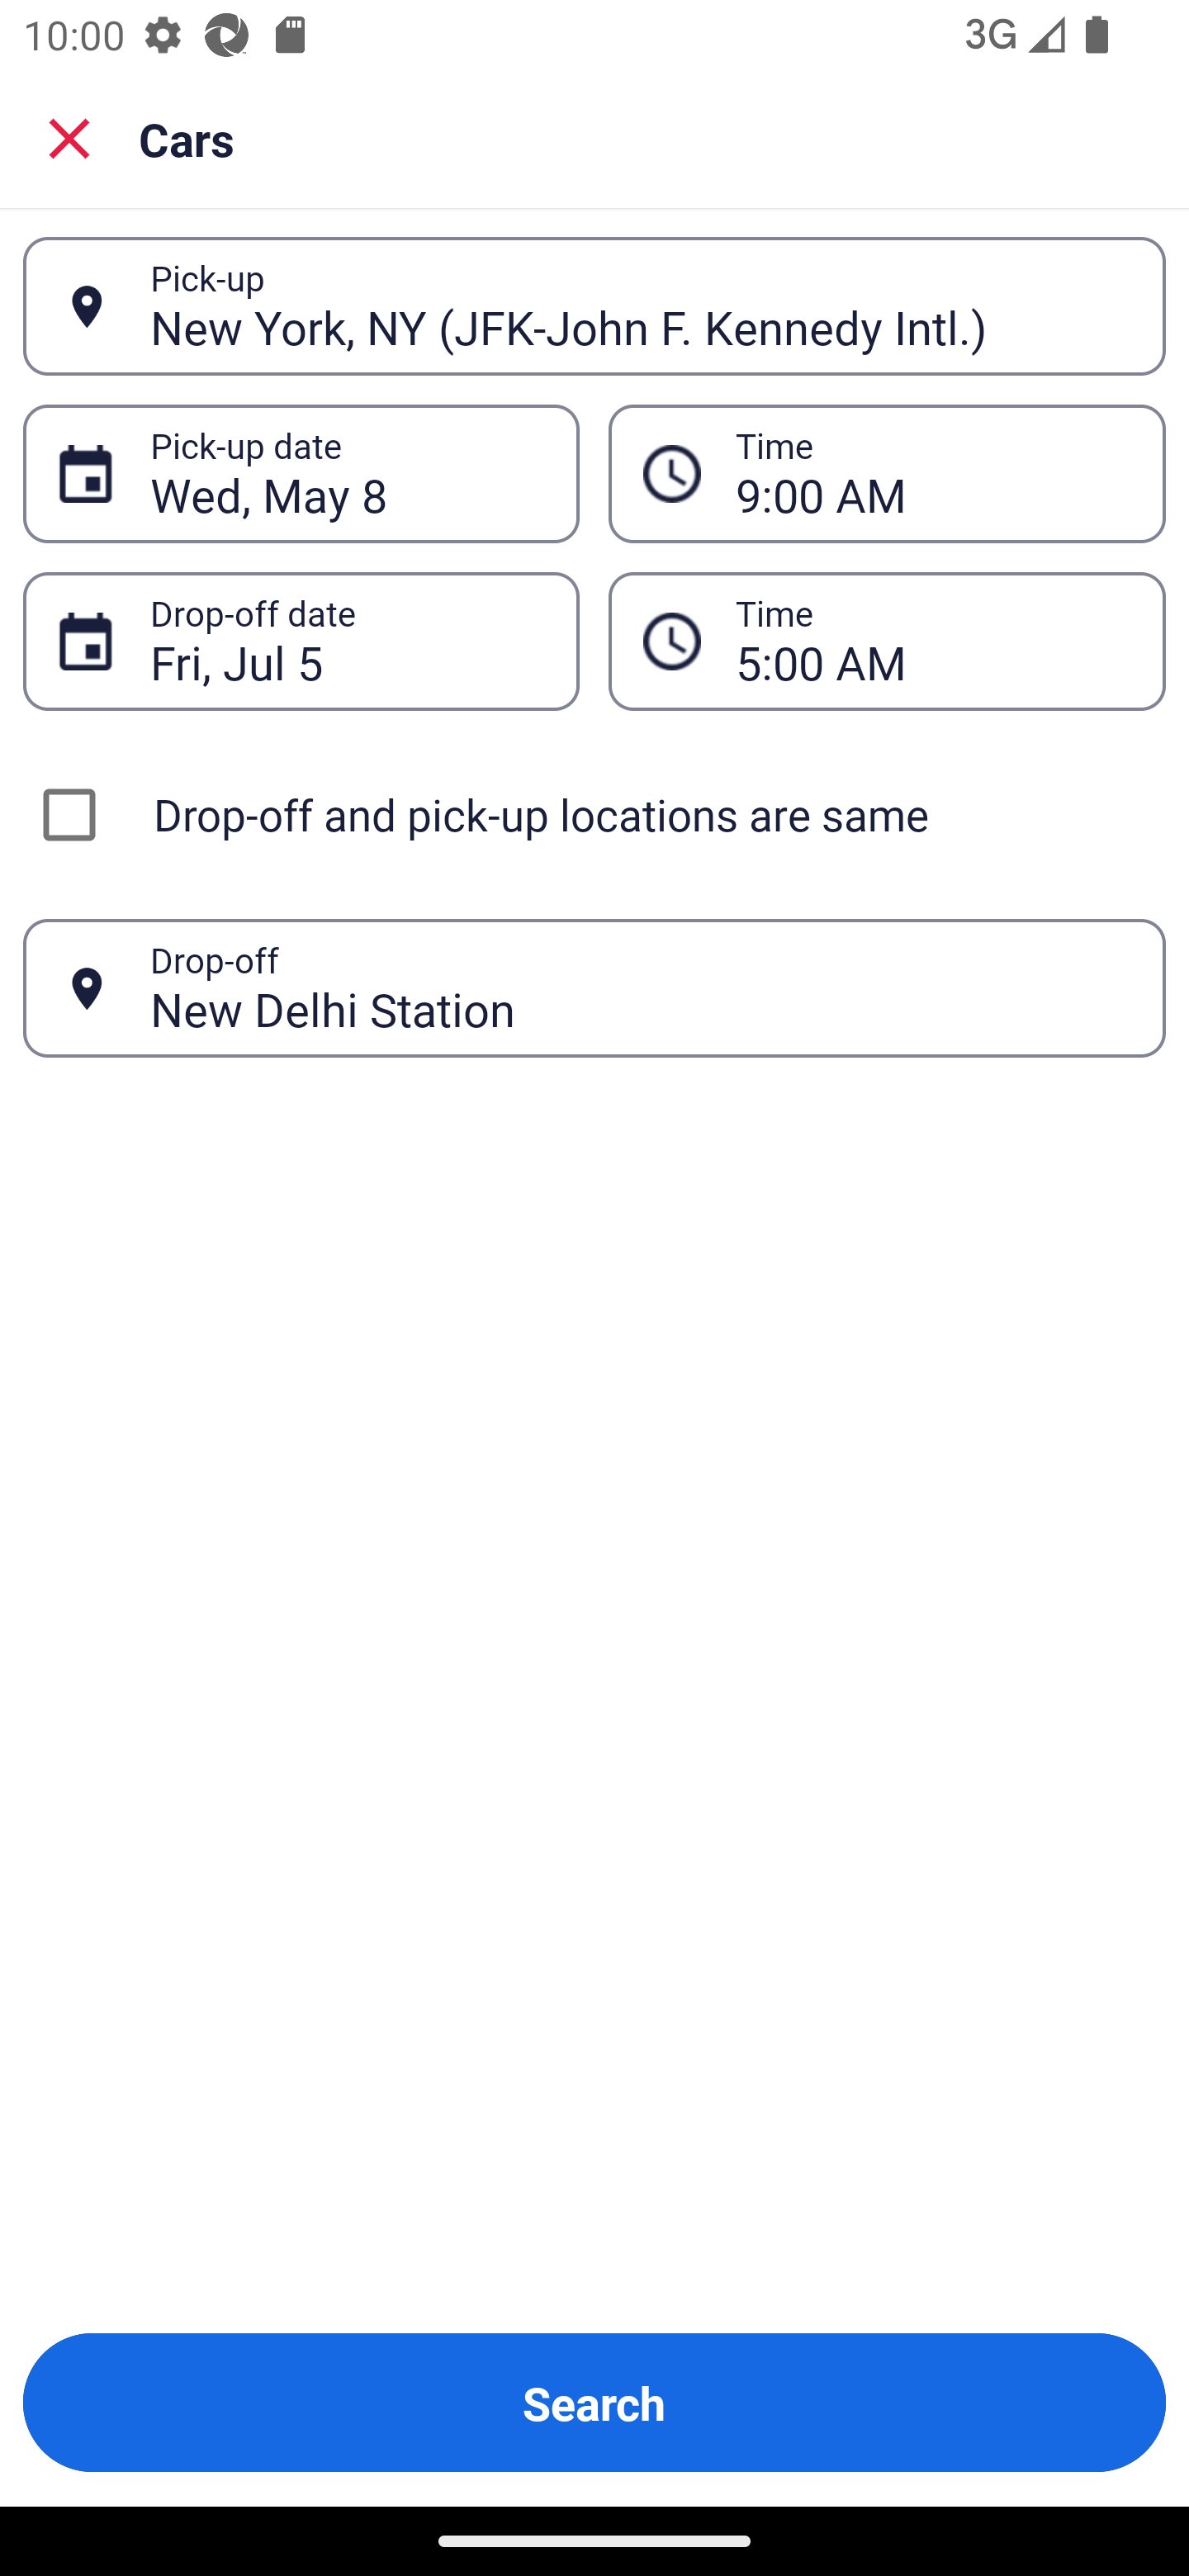  Describe the element at coordinates (347, 474) in the screenshot. I see `Wed, May 8` at that location.